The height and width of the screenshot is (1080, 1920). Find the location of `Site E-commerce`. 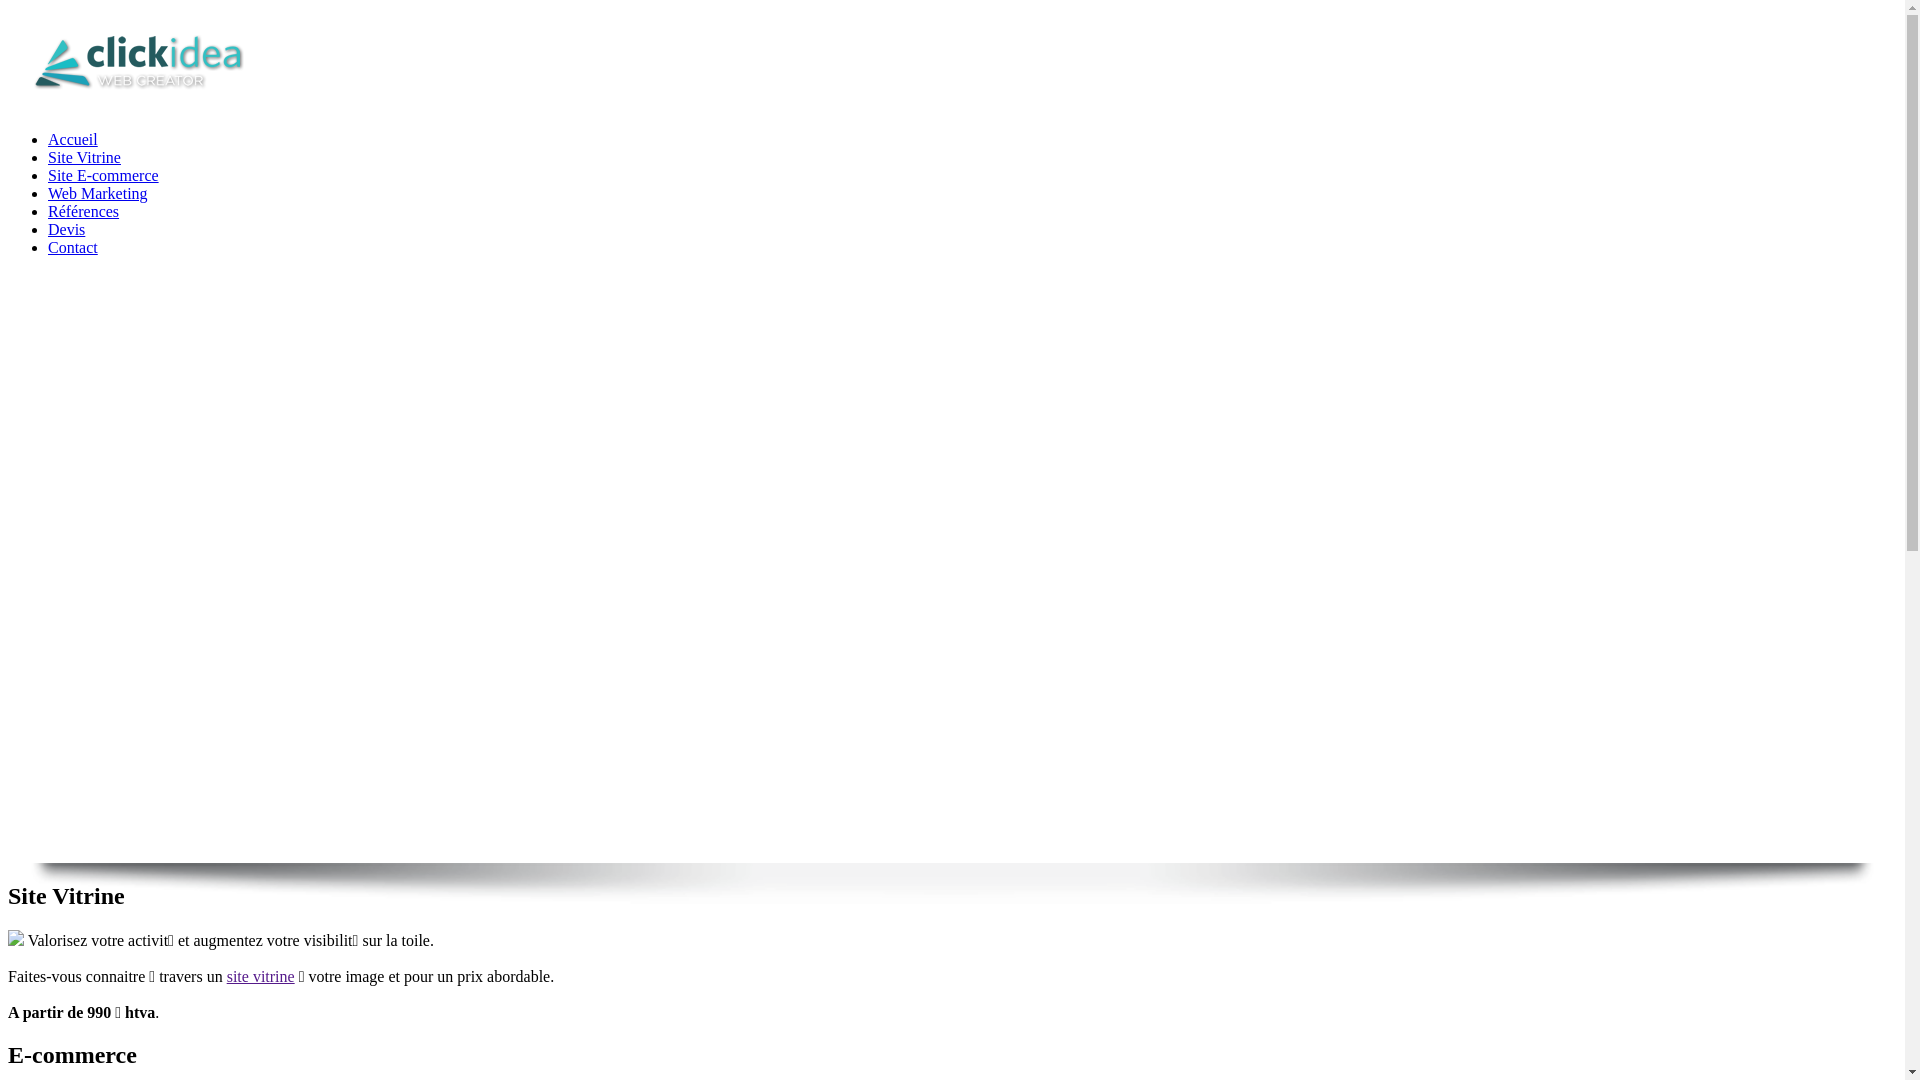

Site E-commerce is located at coordinates (104, 176).